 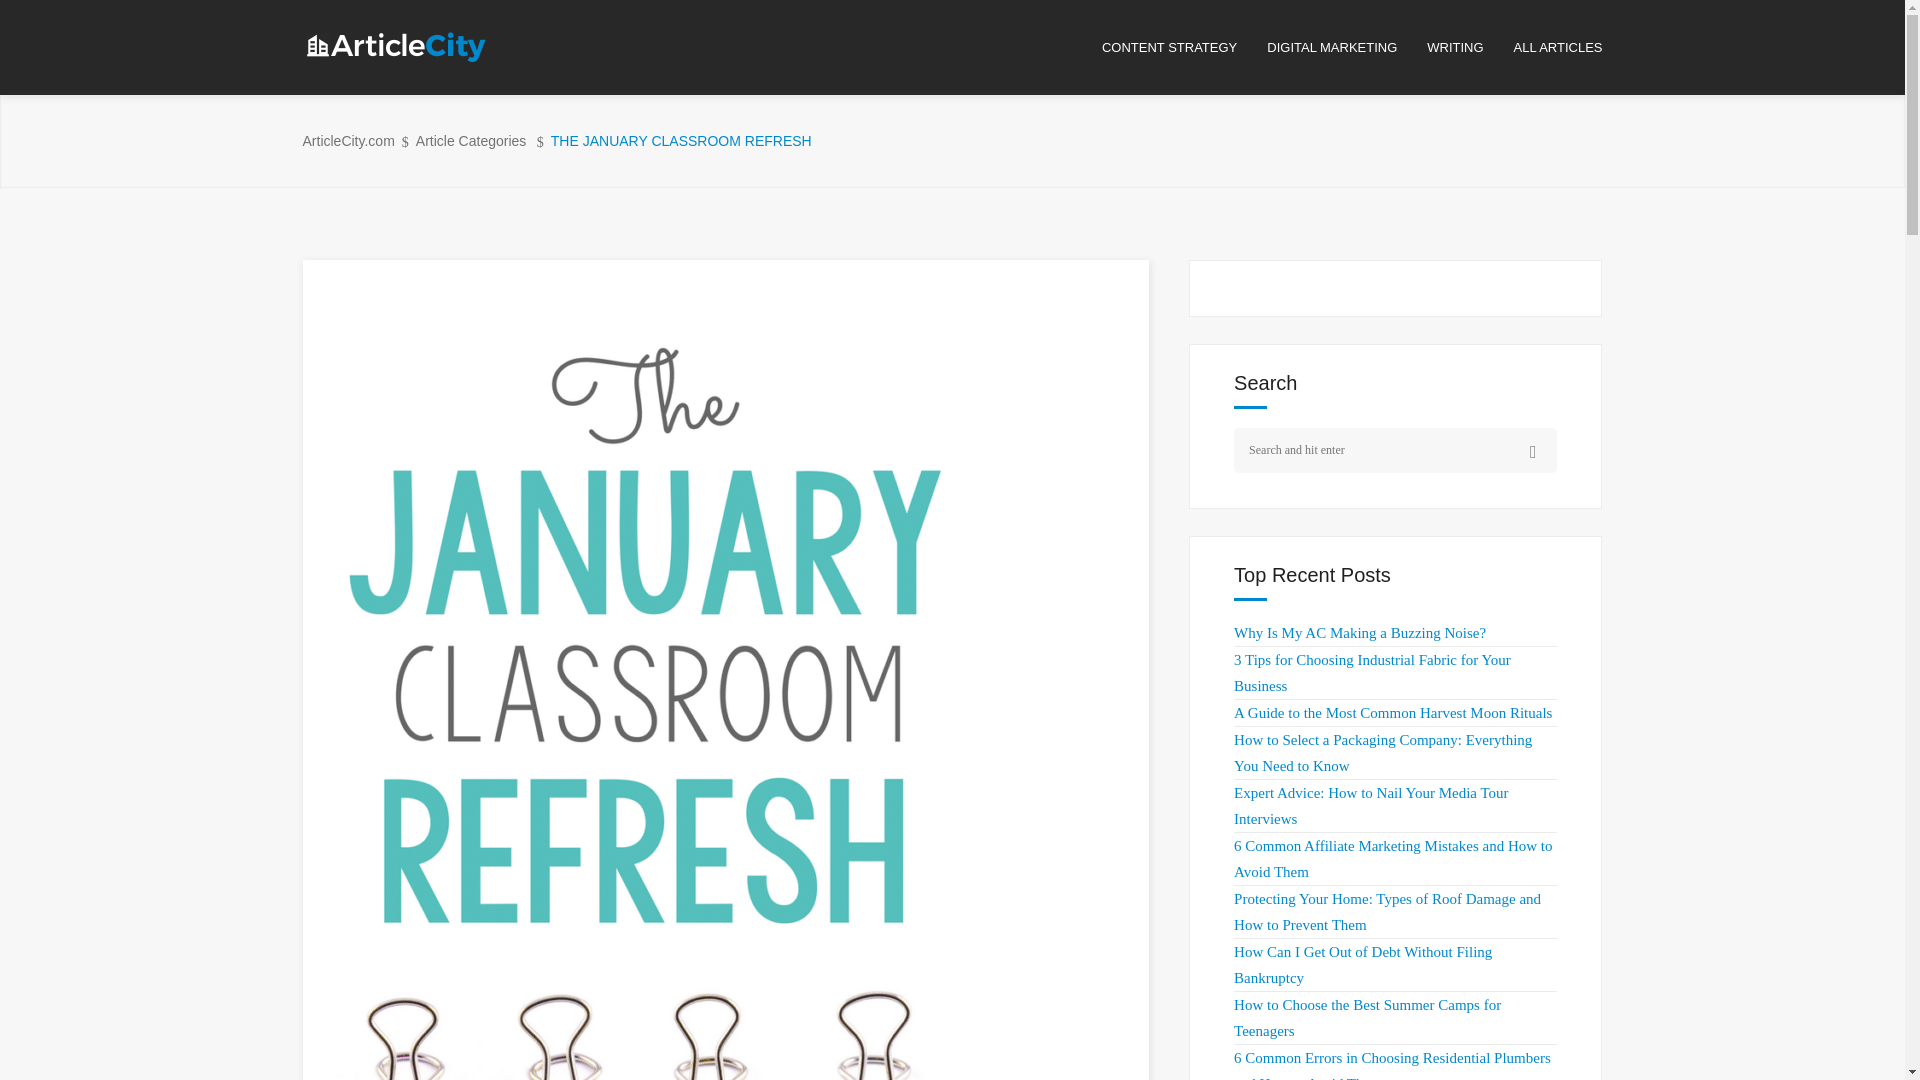 What do you see at coordinates (1469, 48) in the screenshot?
I see `WRITING` at bounding box center [1469, 48].